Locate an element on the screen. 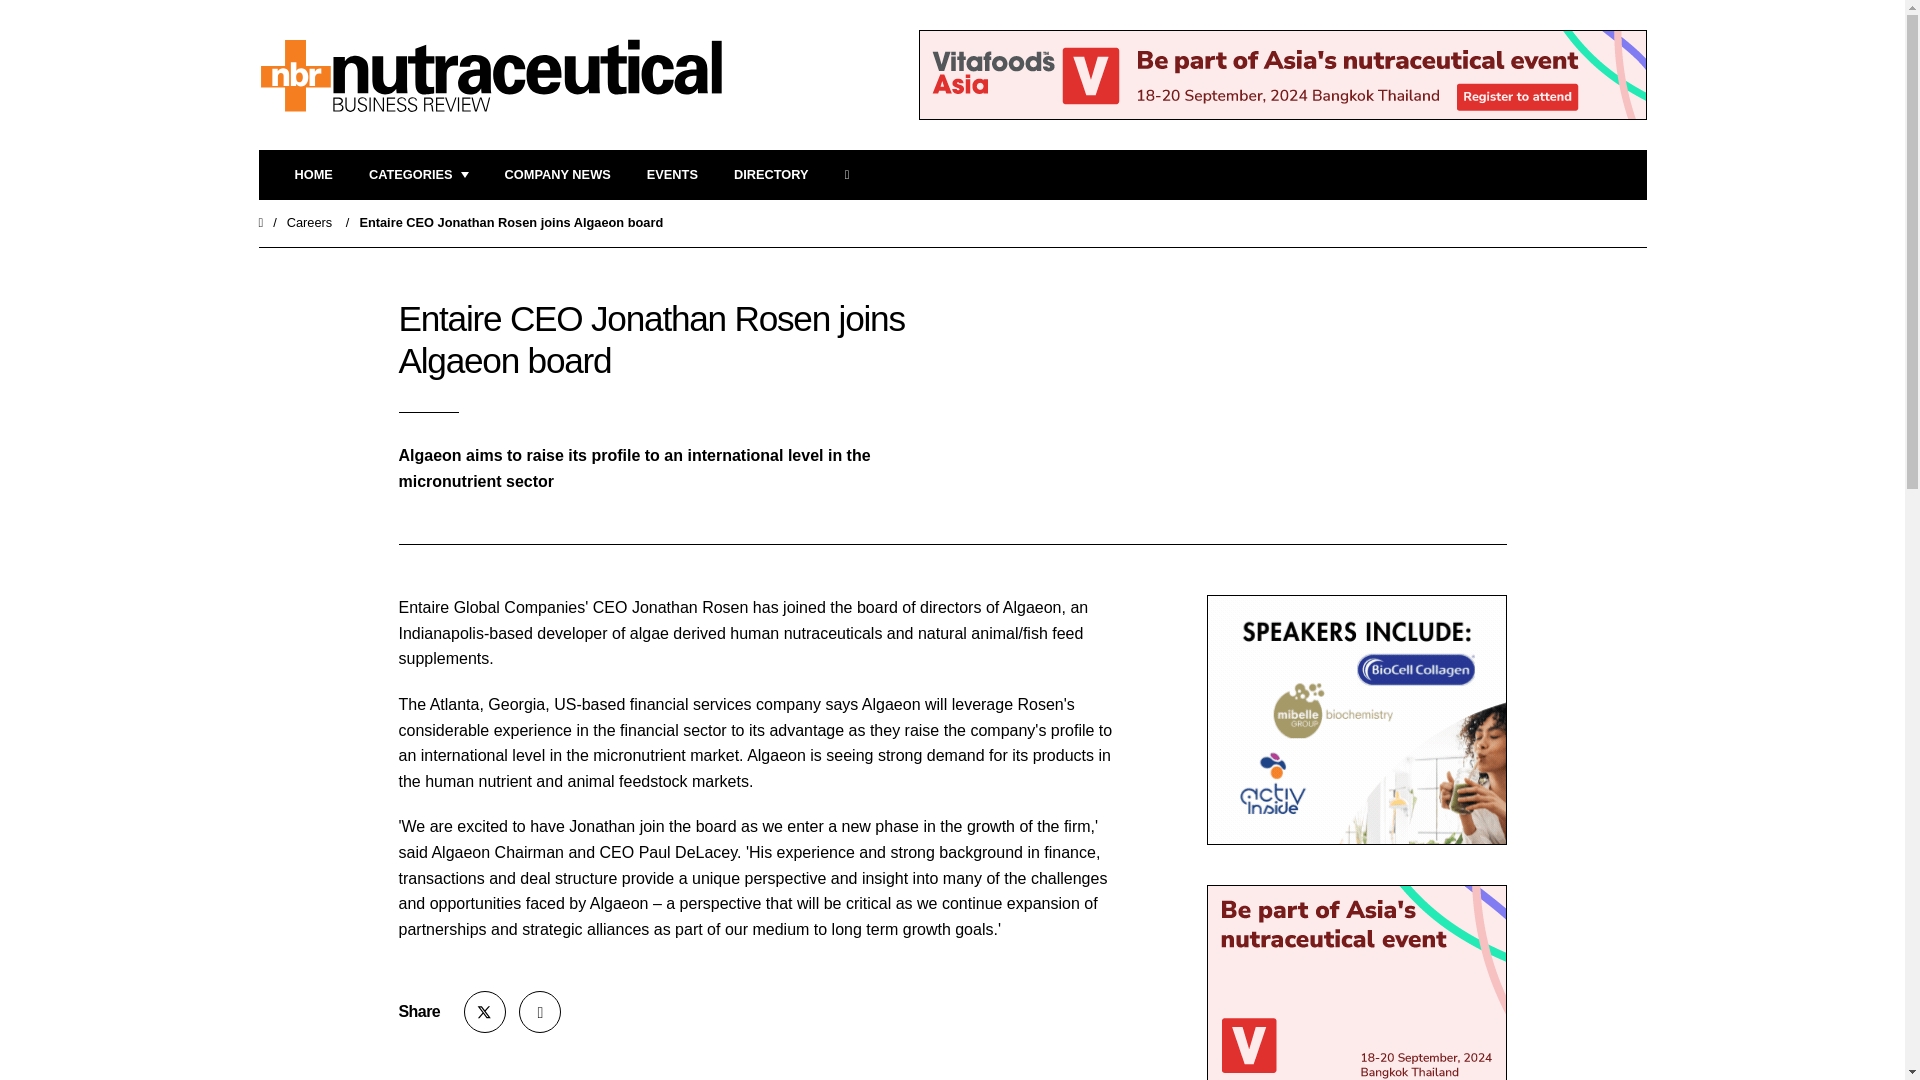 The width and height of the screenshot is (1920, 1080). Follow Nutraceutical Business Review on LinkedIn is located at coordinates (539, 1012).